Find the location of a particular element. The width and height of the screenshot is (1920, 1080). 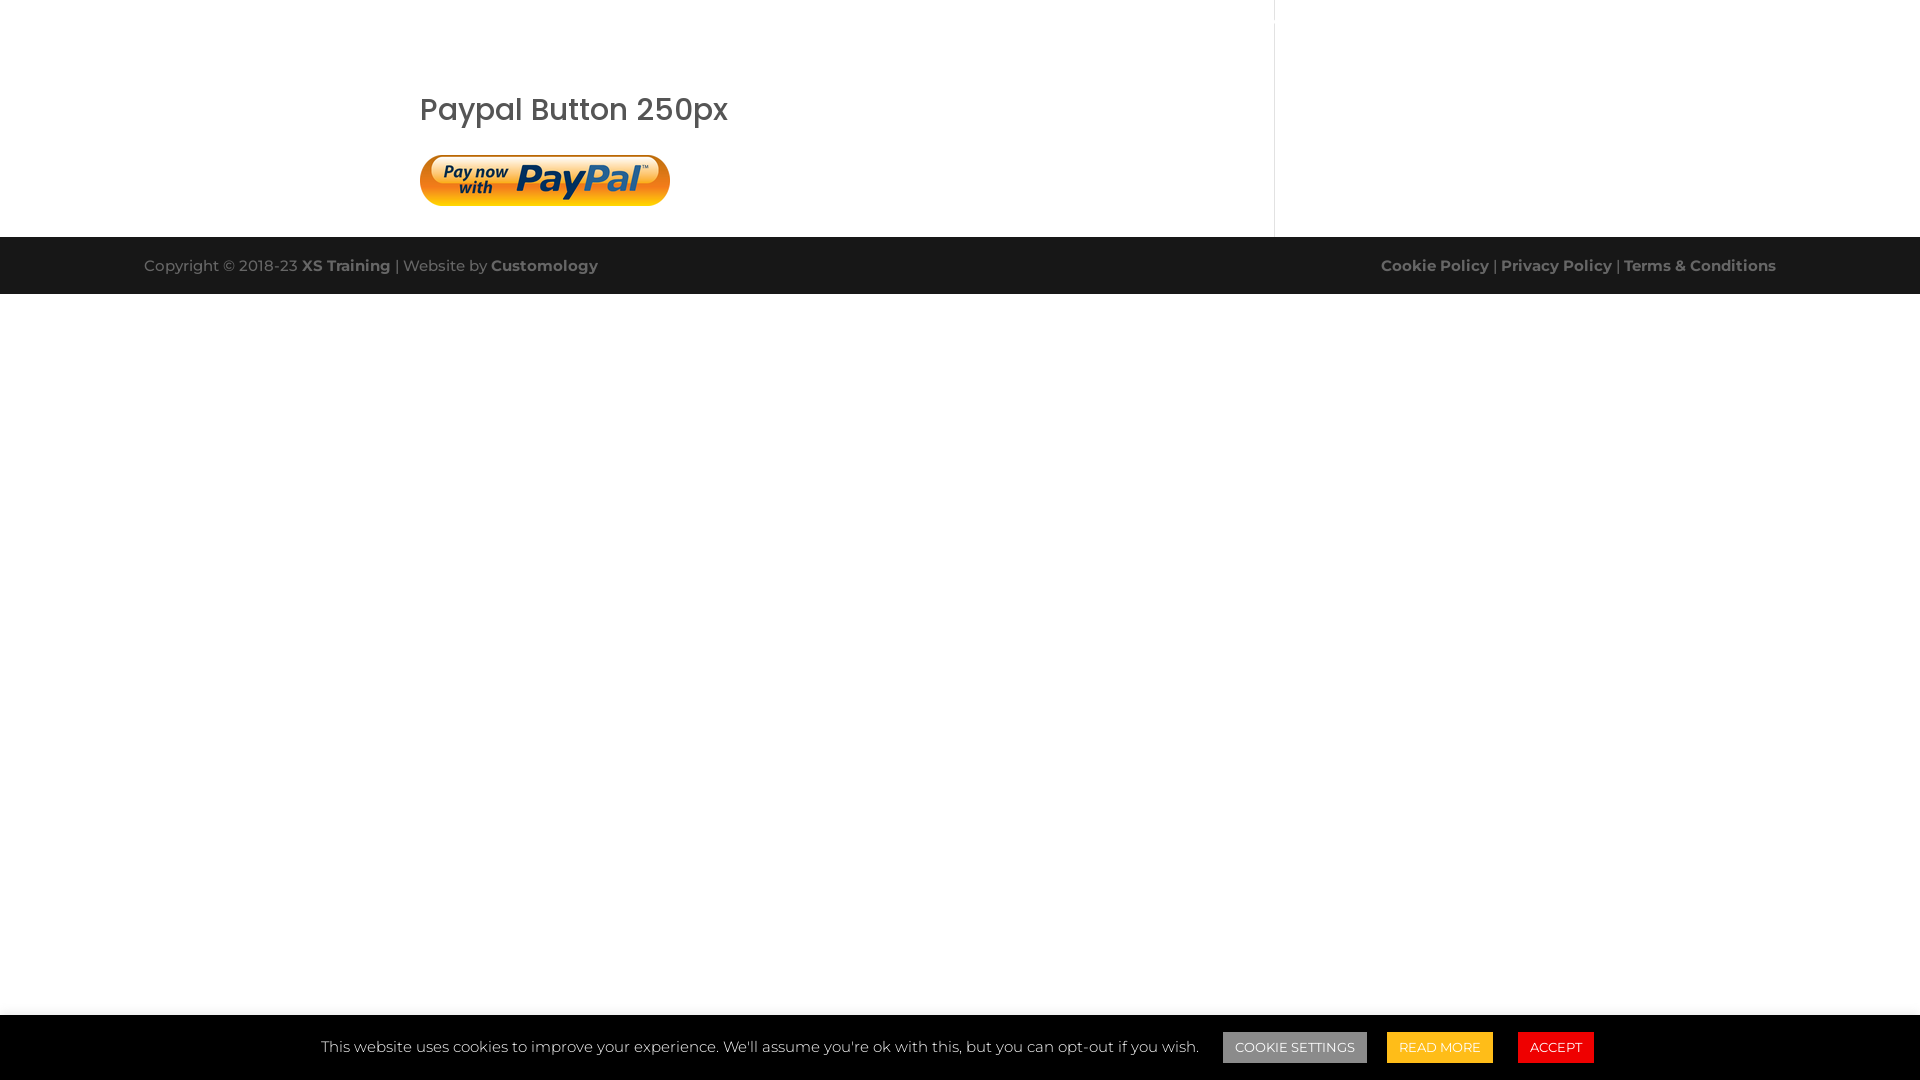

What Is The 18th Edition is located at coordinates (577, 26).